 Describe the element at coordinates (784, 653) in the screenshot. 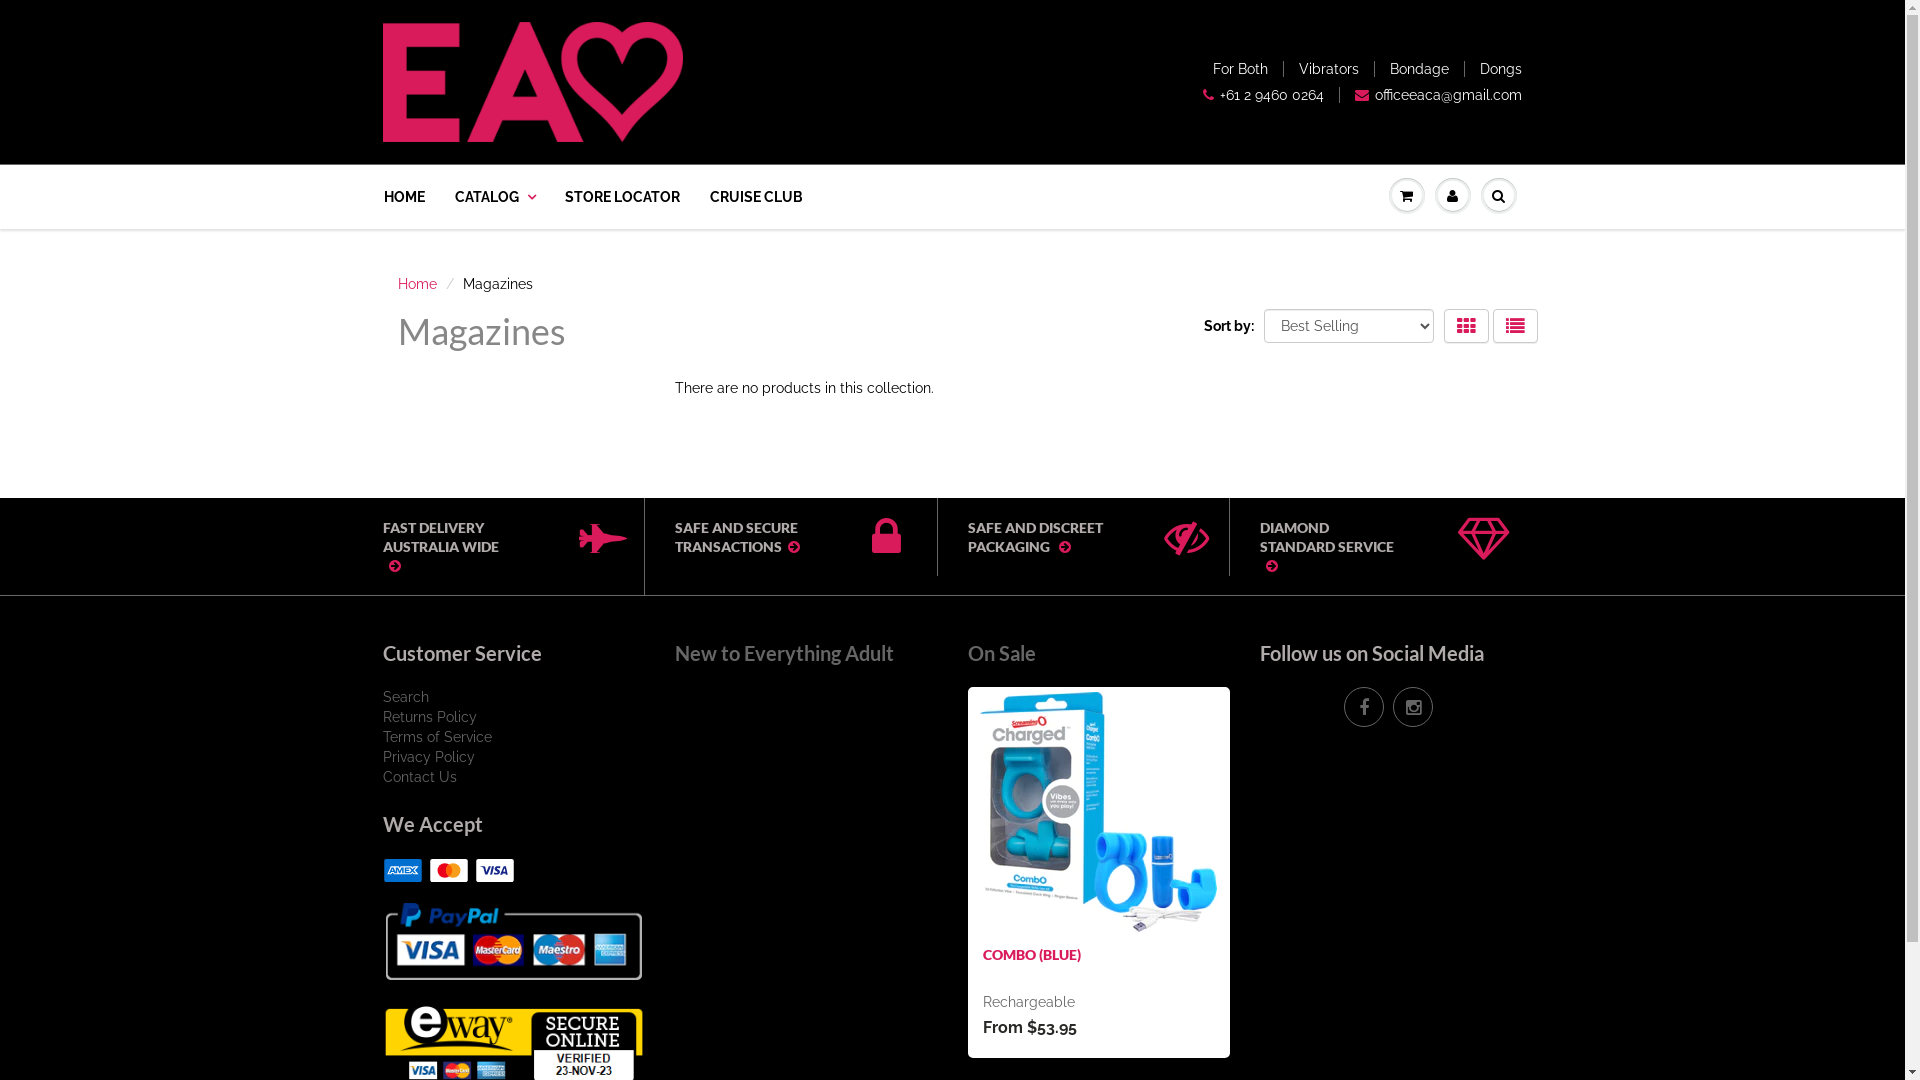

I see `New to Everything Adult` at that location.